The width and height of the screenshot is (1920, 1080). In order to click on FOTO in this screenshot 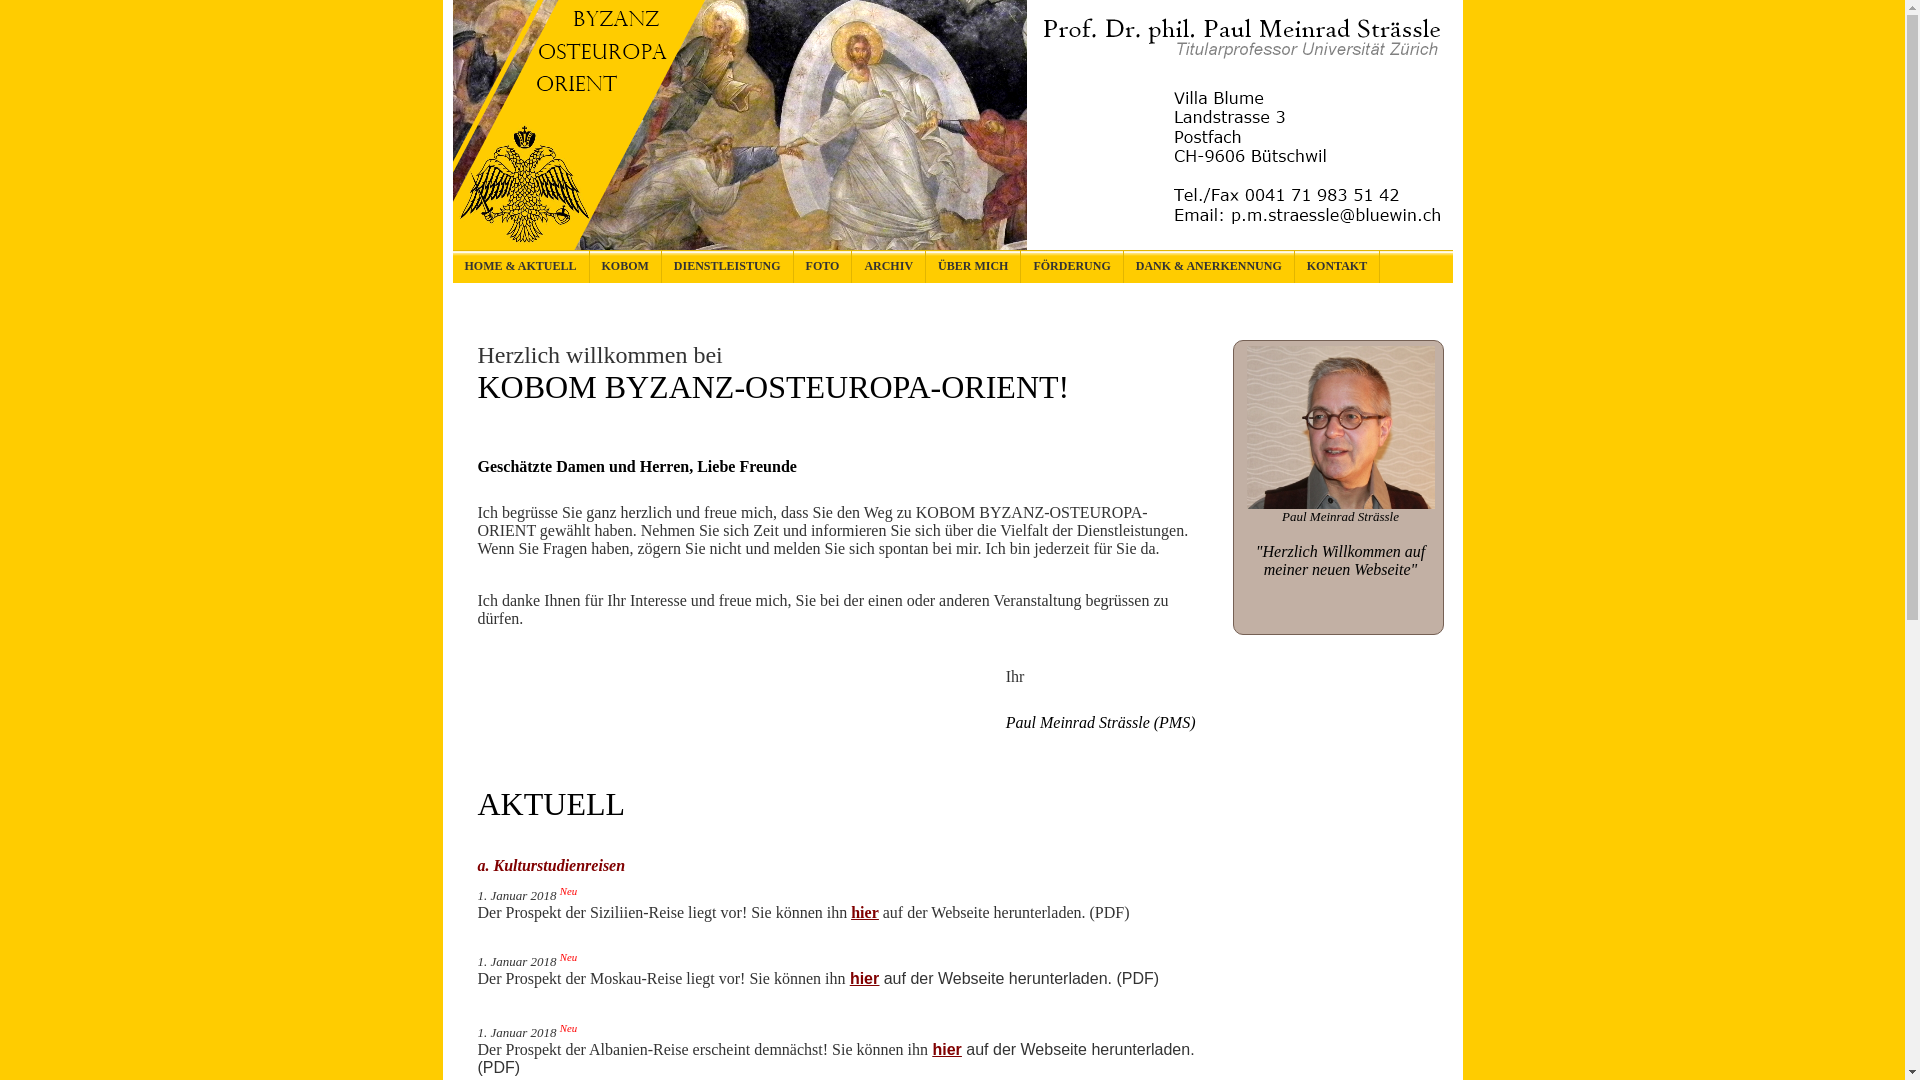, I will do `click(824, 266)`.